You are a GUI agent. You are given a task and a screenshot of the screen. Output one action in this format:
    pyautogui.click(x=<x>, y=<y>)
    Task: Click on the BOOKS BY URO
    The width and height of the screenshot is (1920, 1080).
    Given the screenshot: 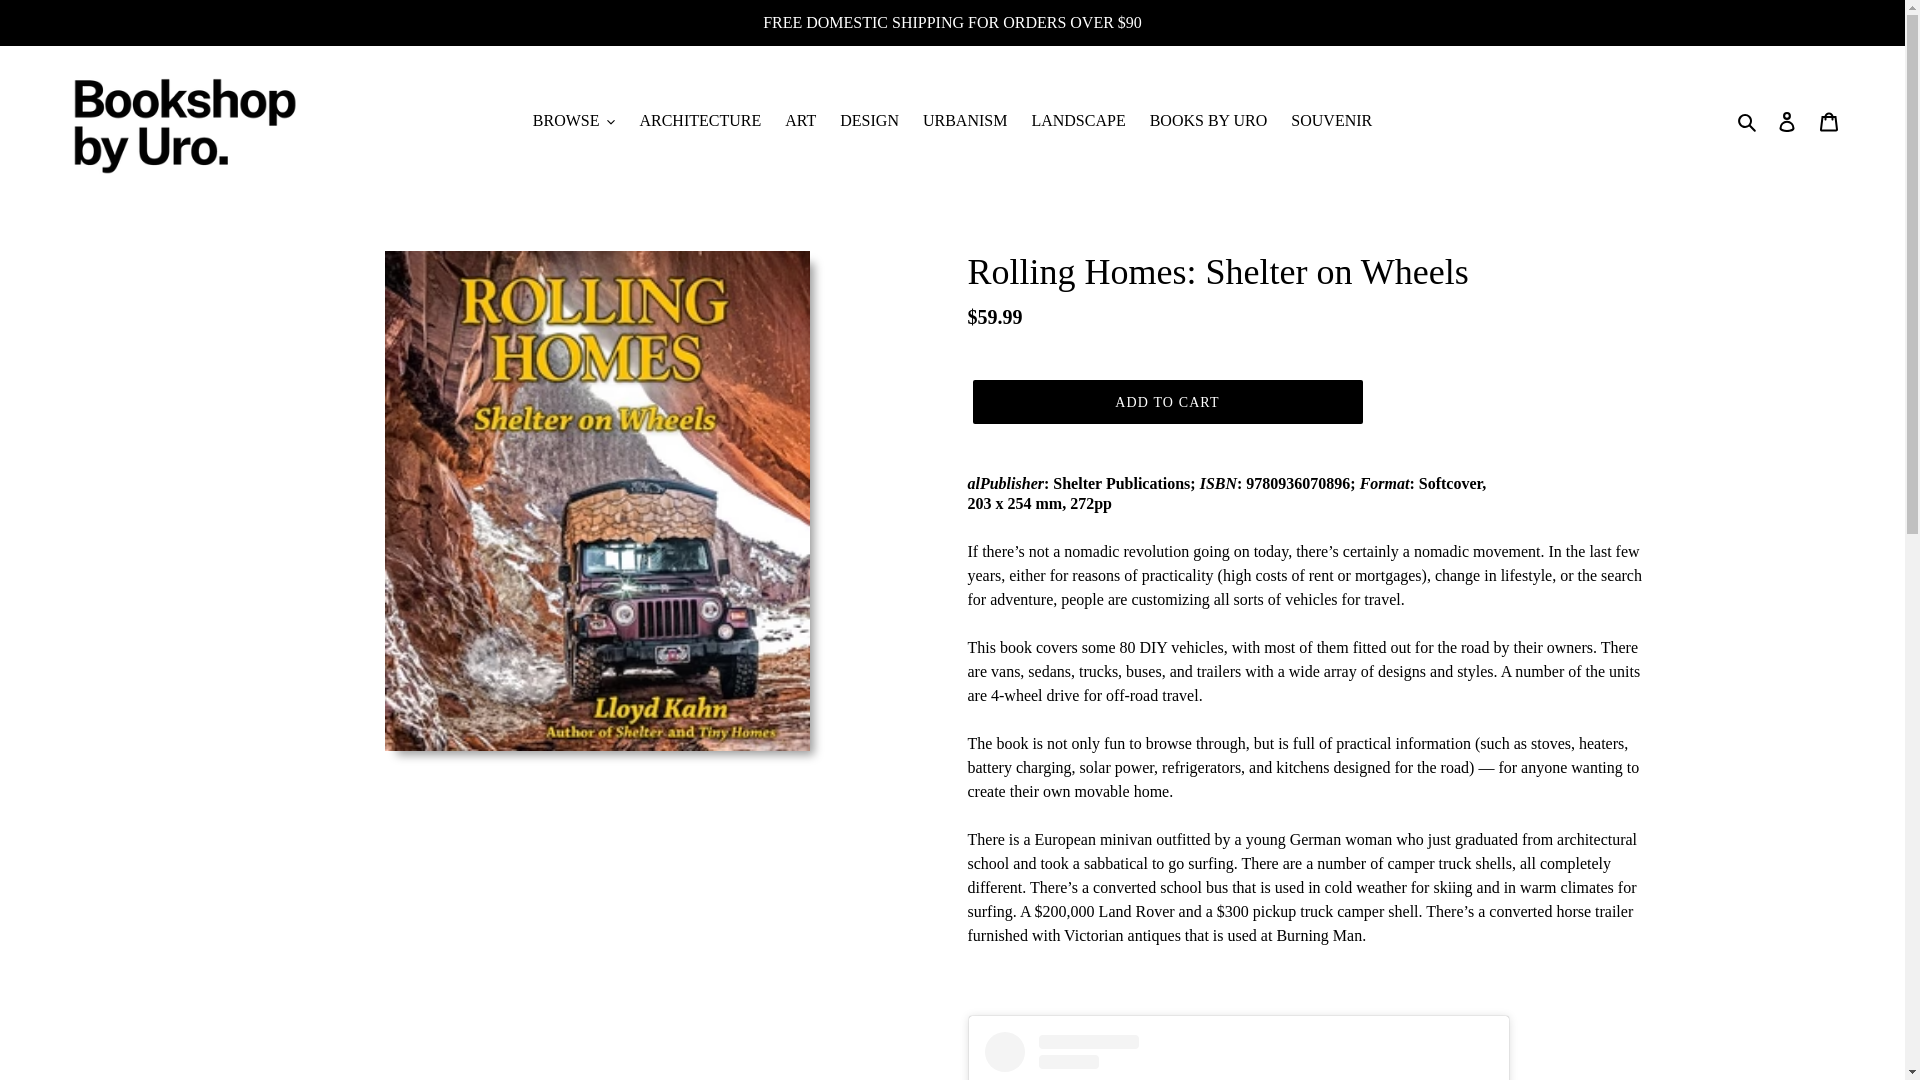 What is the action you would take?
    pyautogui.click(x=1209, y=120)
    